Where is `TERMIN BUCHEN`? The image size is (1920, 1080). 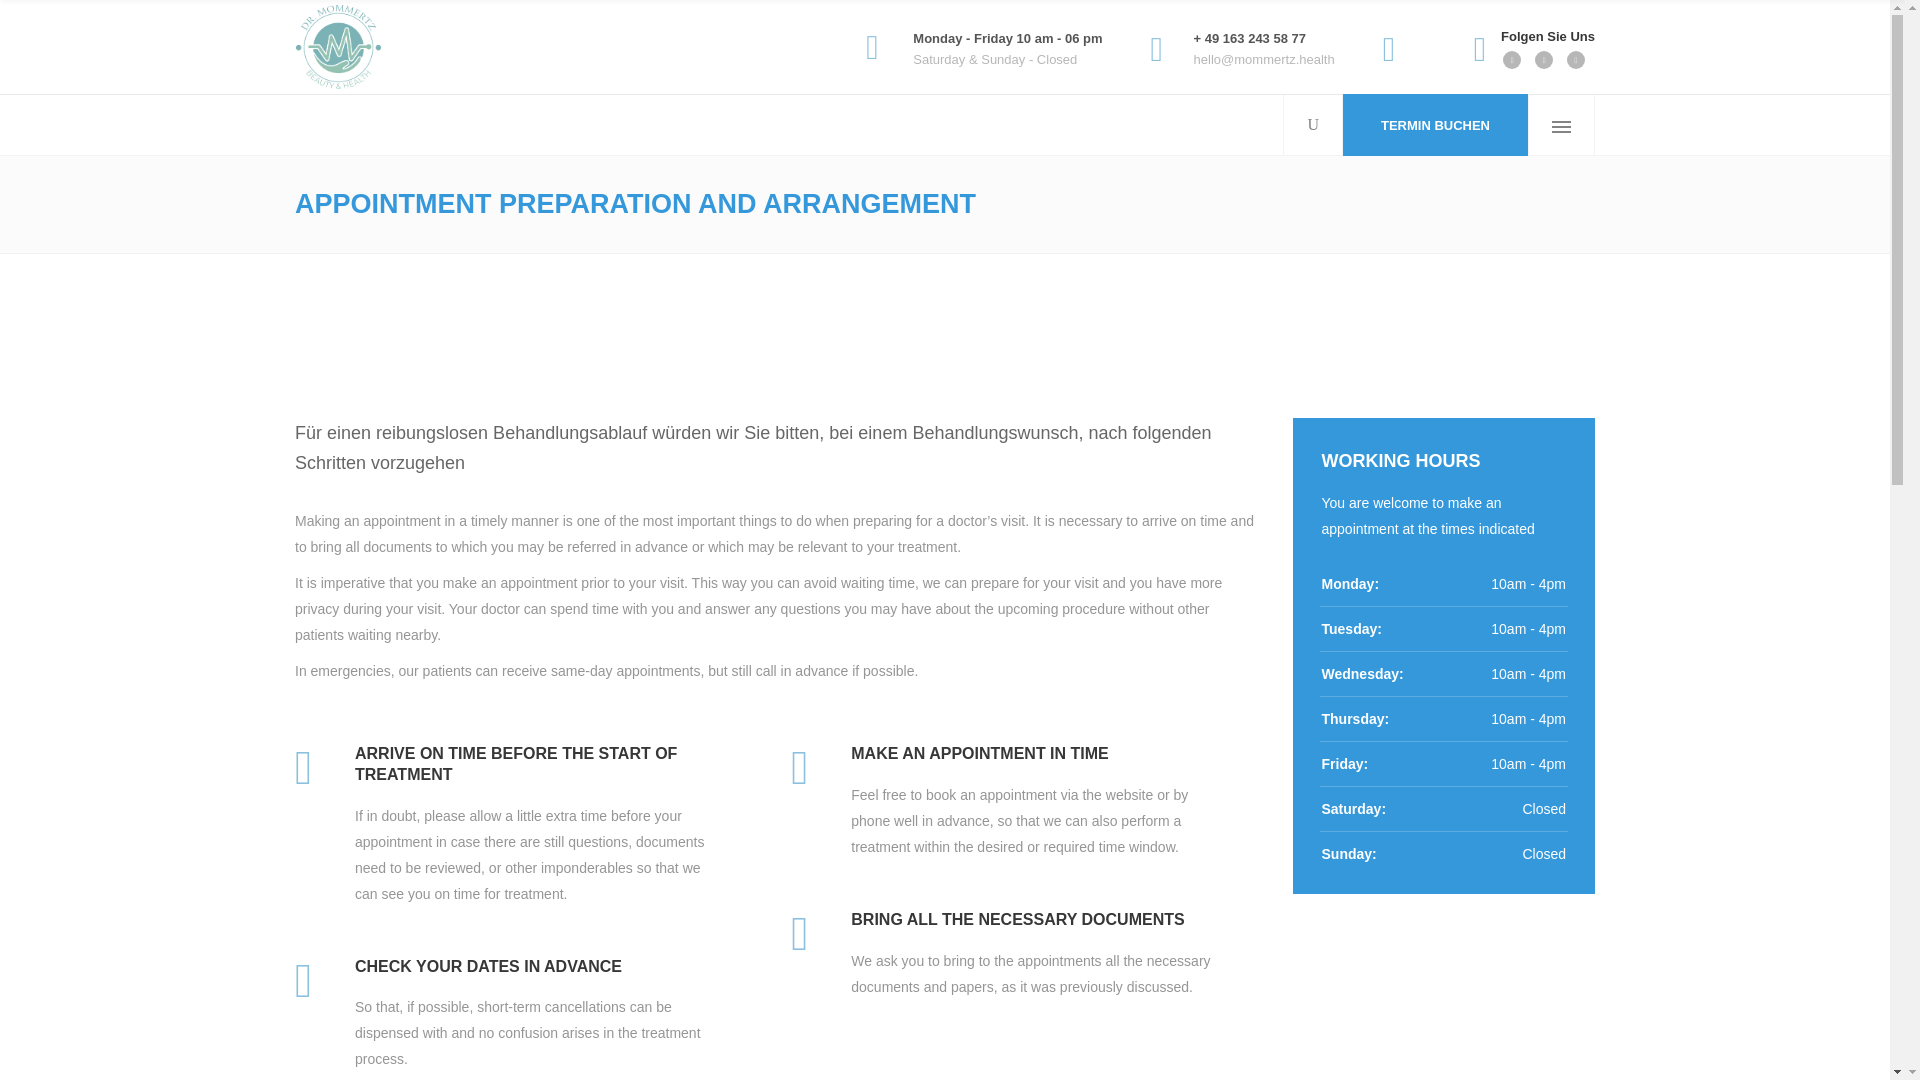
TERMIN BUCHEN is located at coordinates (1434, 124).